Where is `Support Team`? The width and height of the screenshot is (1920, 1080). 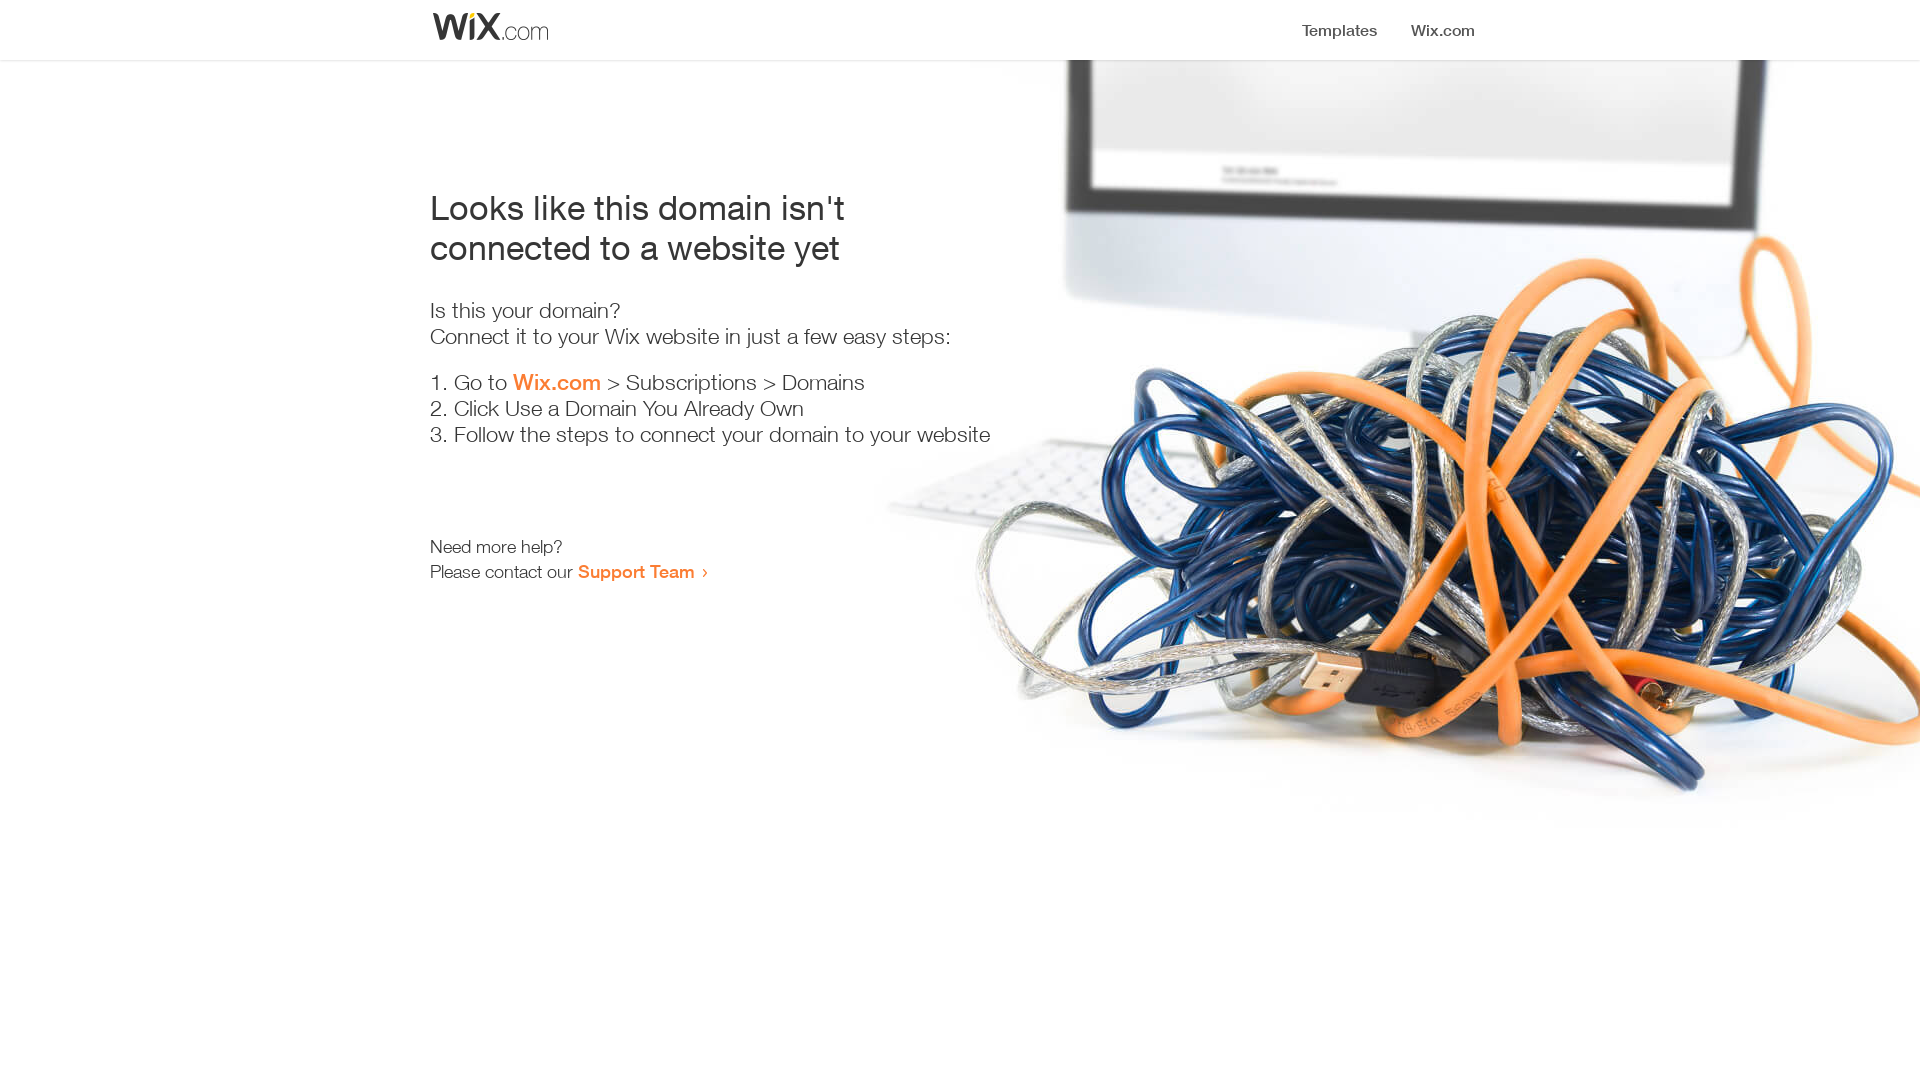 Support Team is located at coordinates (636, 571).